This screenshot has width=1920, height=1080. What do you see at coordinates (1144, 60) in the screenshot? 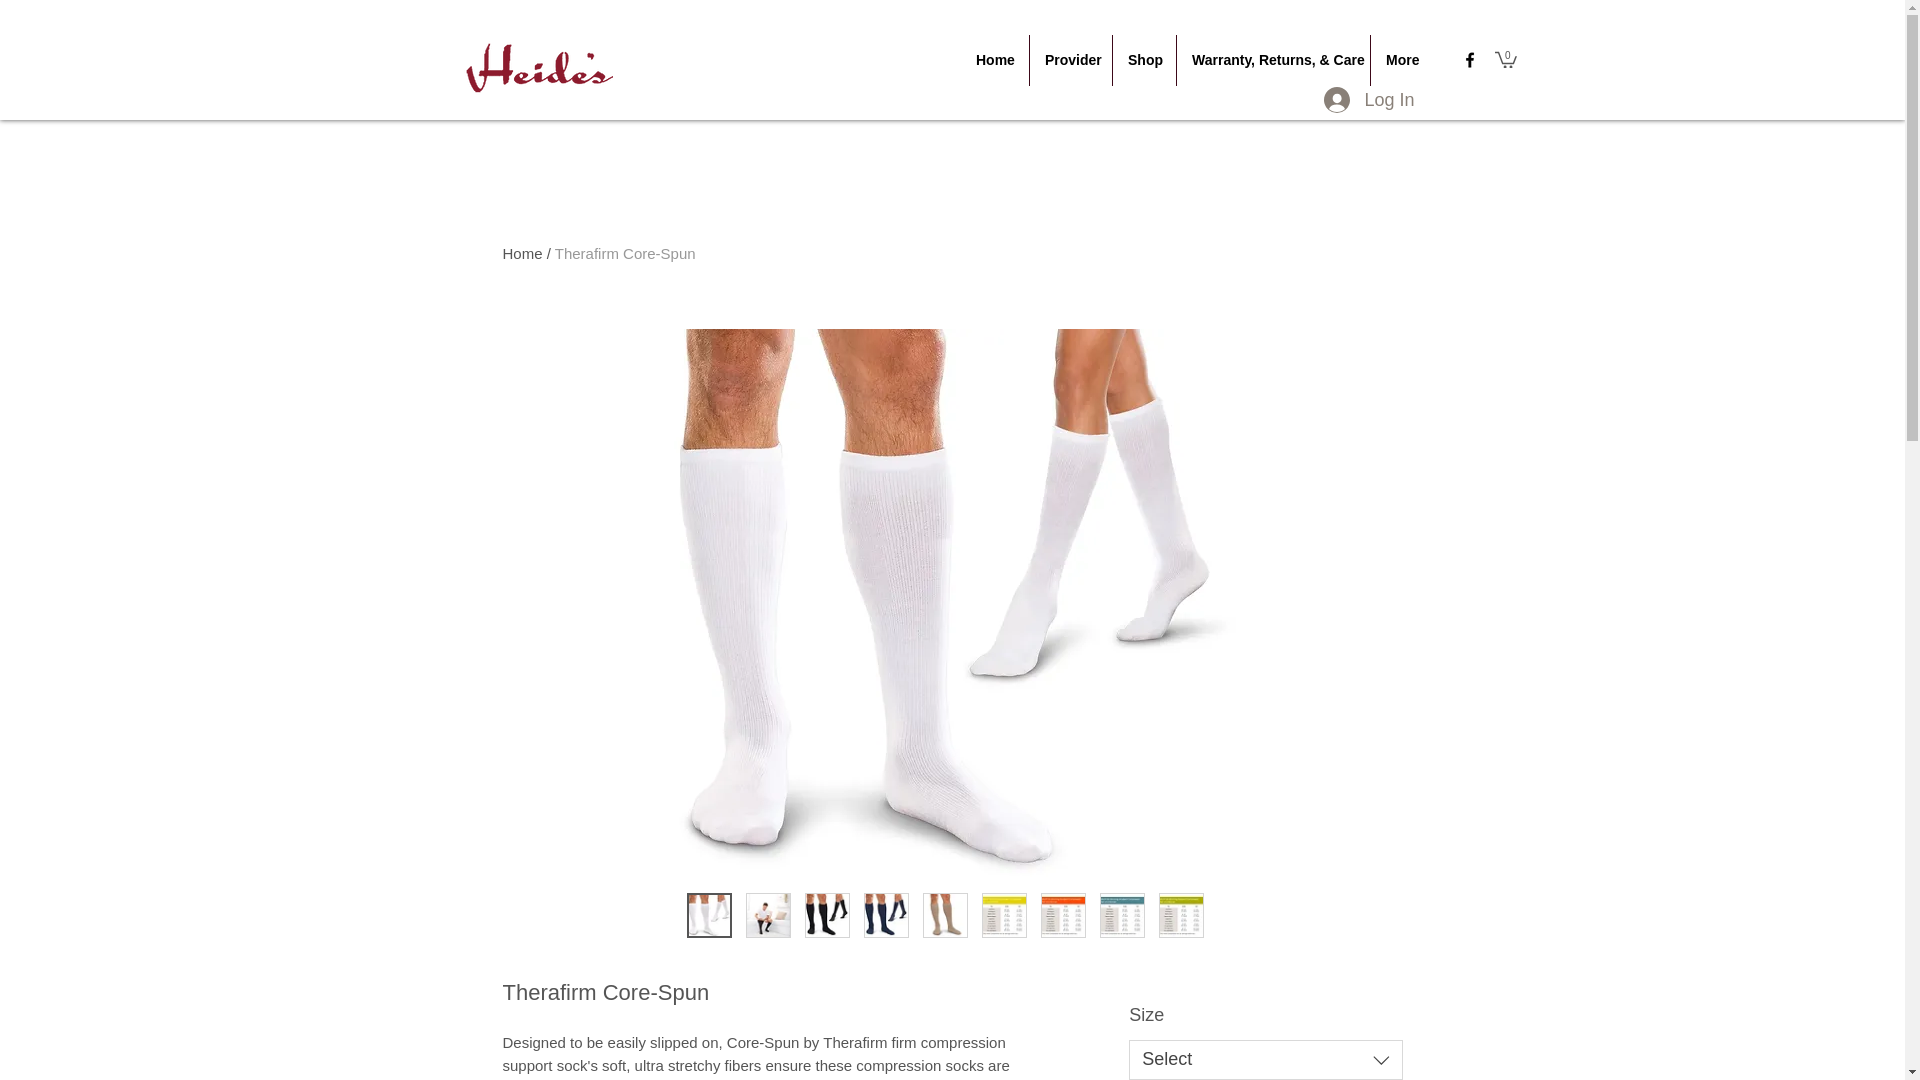
I see `Shop` at bounding box center [1144, 60].